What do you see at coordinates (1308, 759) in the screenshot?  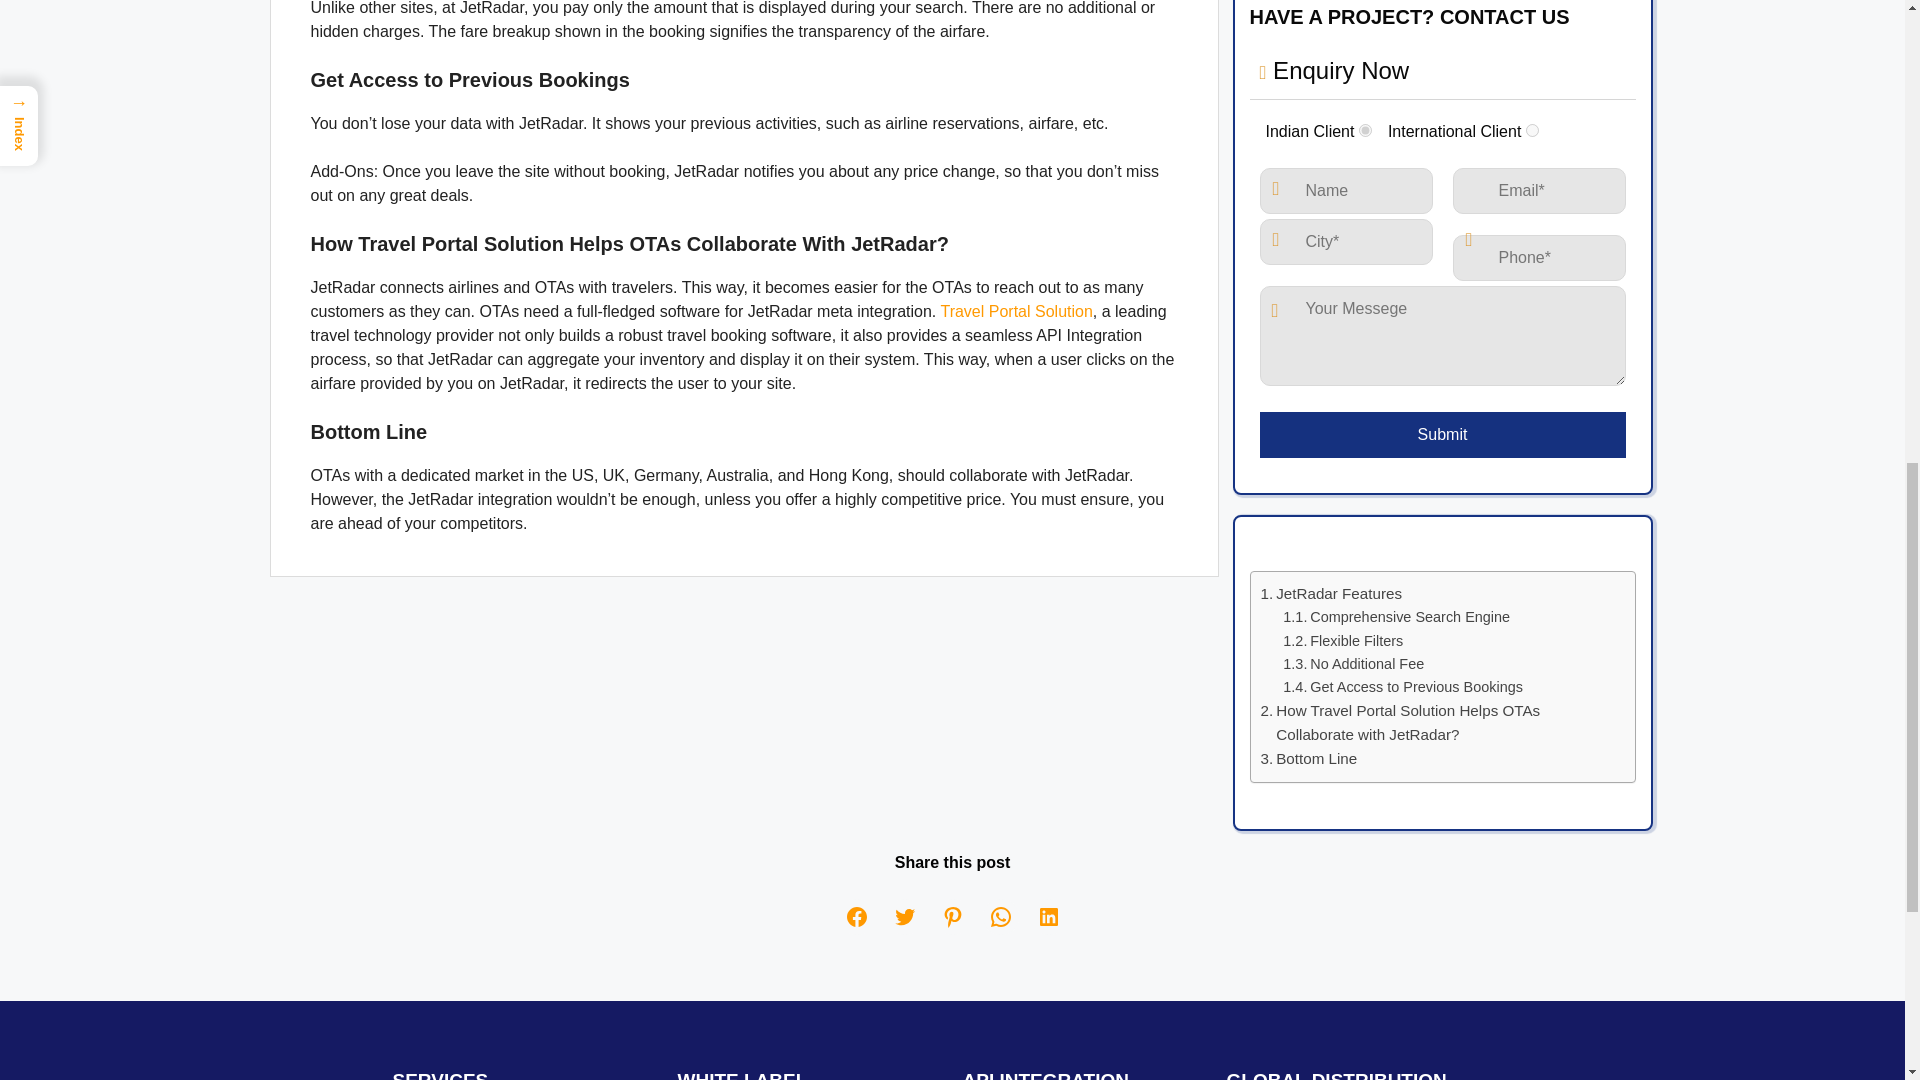 I see `Bottom Line` at bounding box center [1308, 759].